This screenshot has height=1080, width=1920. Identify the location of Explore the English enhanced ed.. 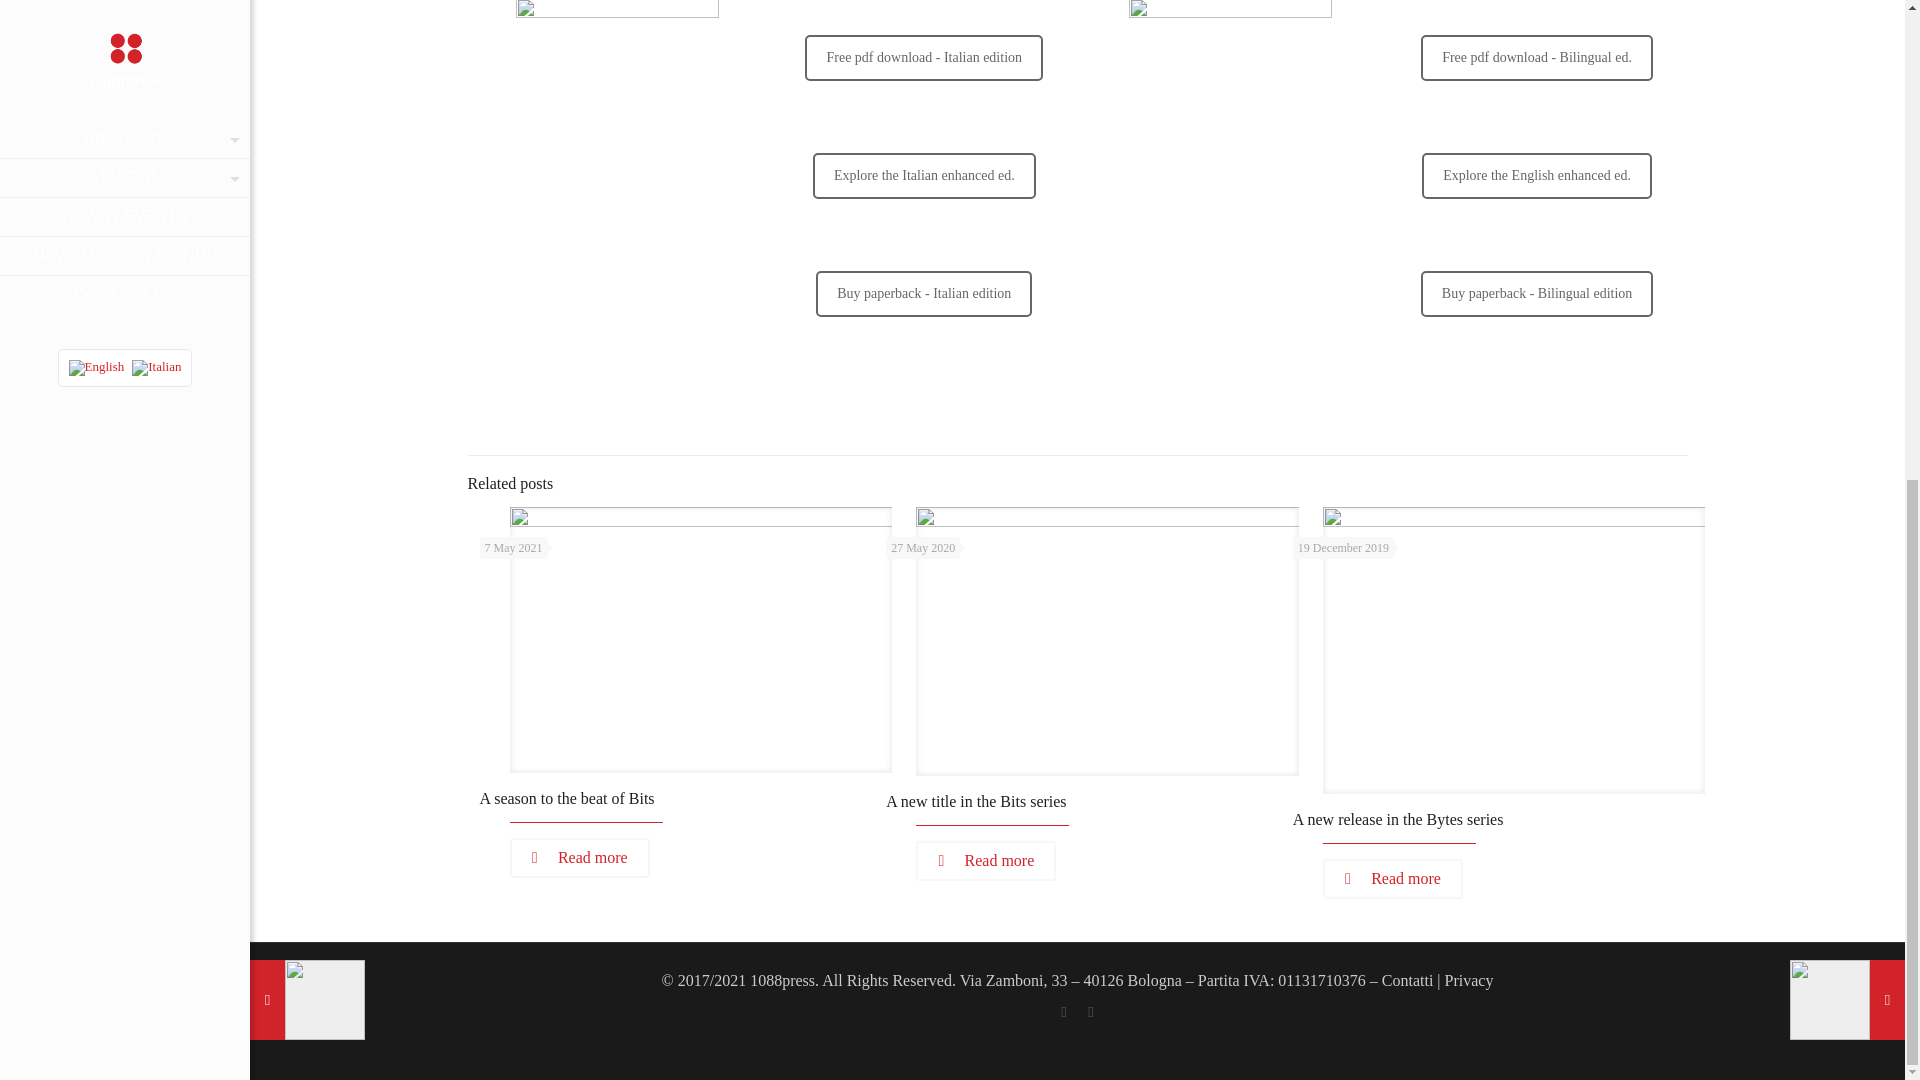
(1536, 176).